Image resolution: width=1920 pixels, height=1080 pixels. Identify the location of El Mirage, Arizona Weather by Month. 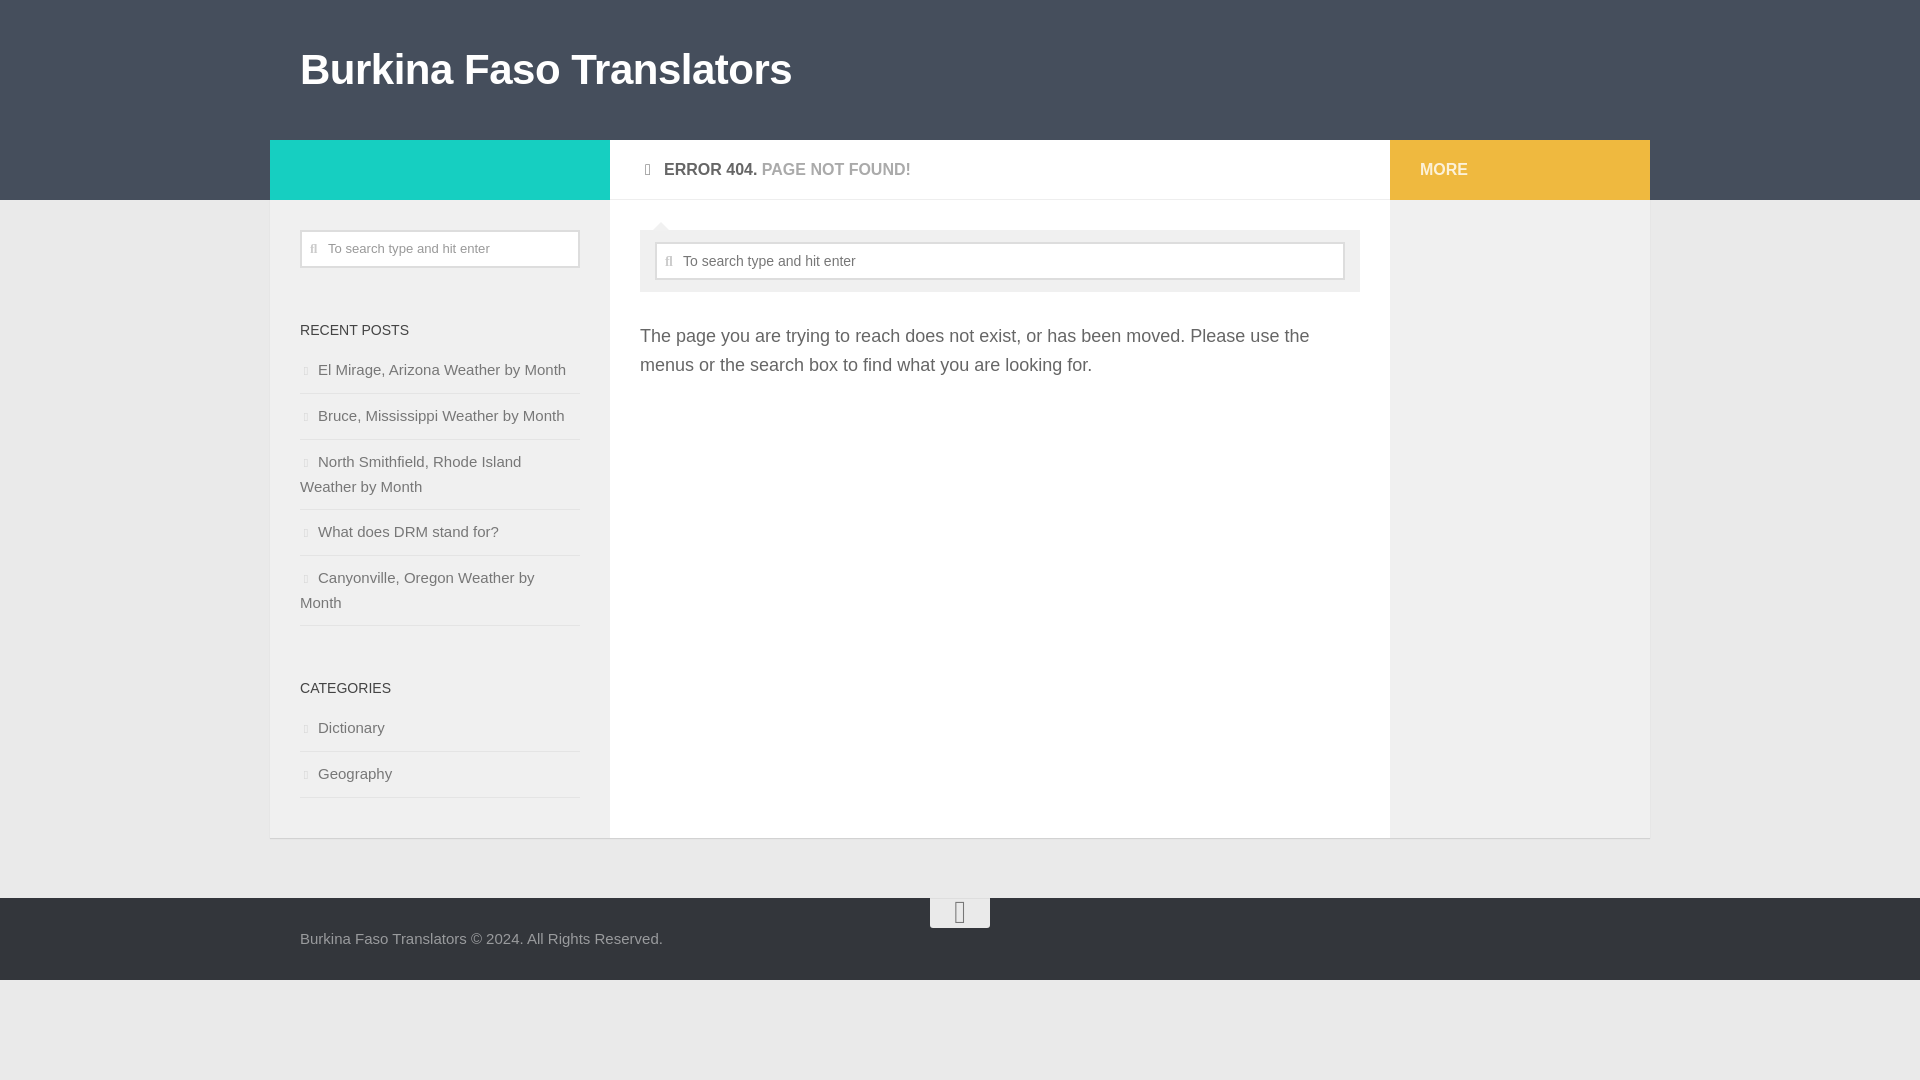
(432, 369).